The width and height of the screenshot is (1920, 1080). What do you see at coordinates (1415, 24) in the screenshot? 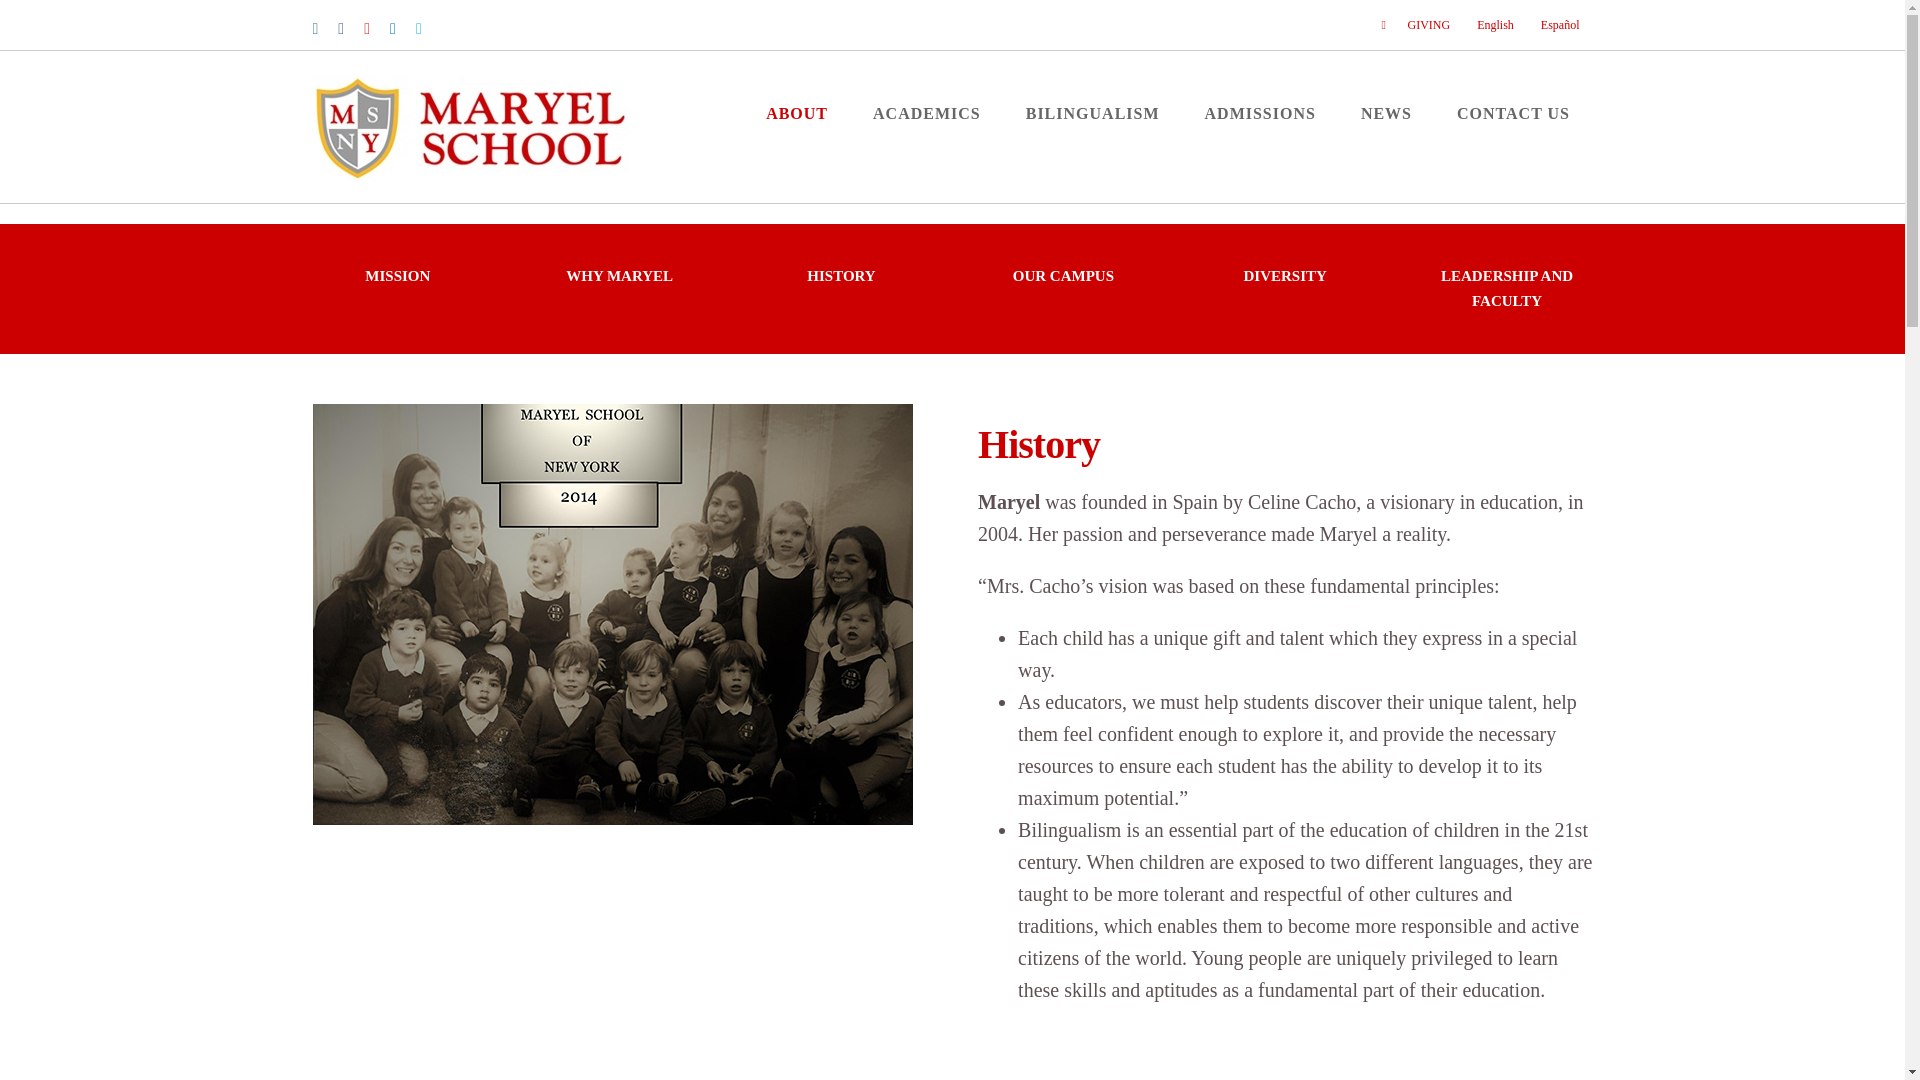
I see `GIVING` at bounding box center [1415, 24].